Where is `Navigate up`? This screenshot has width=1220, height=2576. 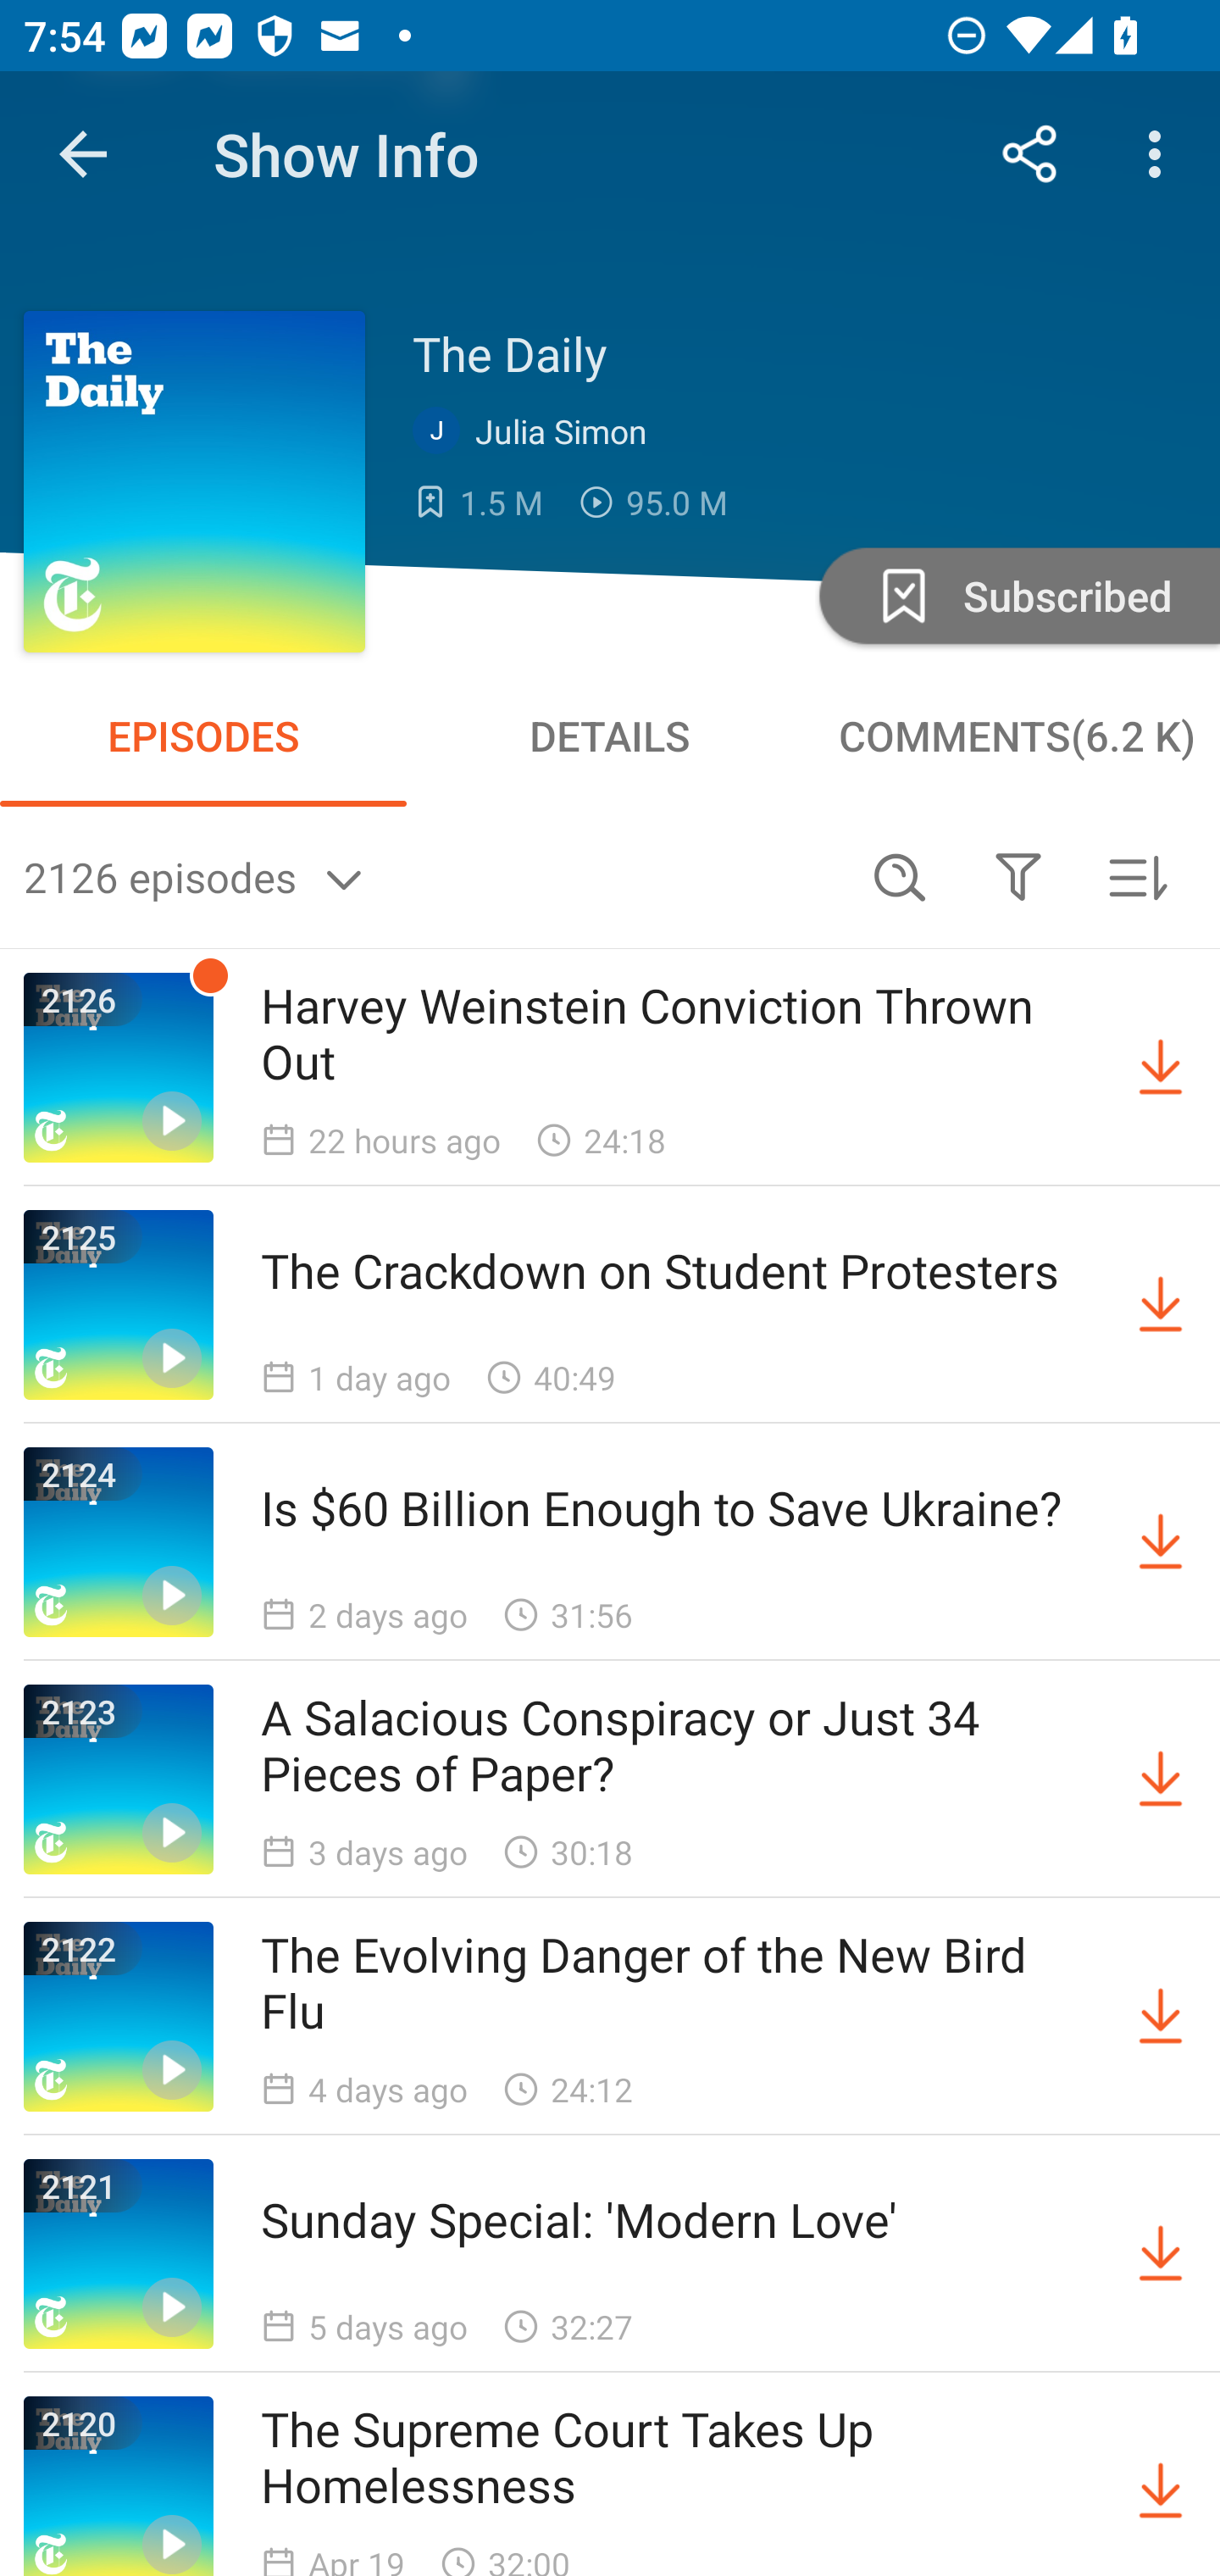 Navigate up is located at coordinates (83, 154).